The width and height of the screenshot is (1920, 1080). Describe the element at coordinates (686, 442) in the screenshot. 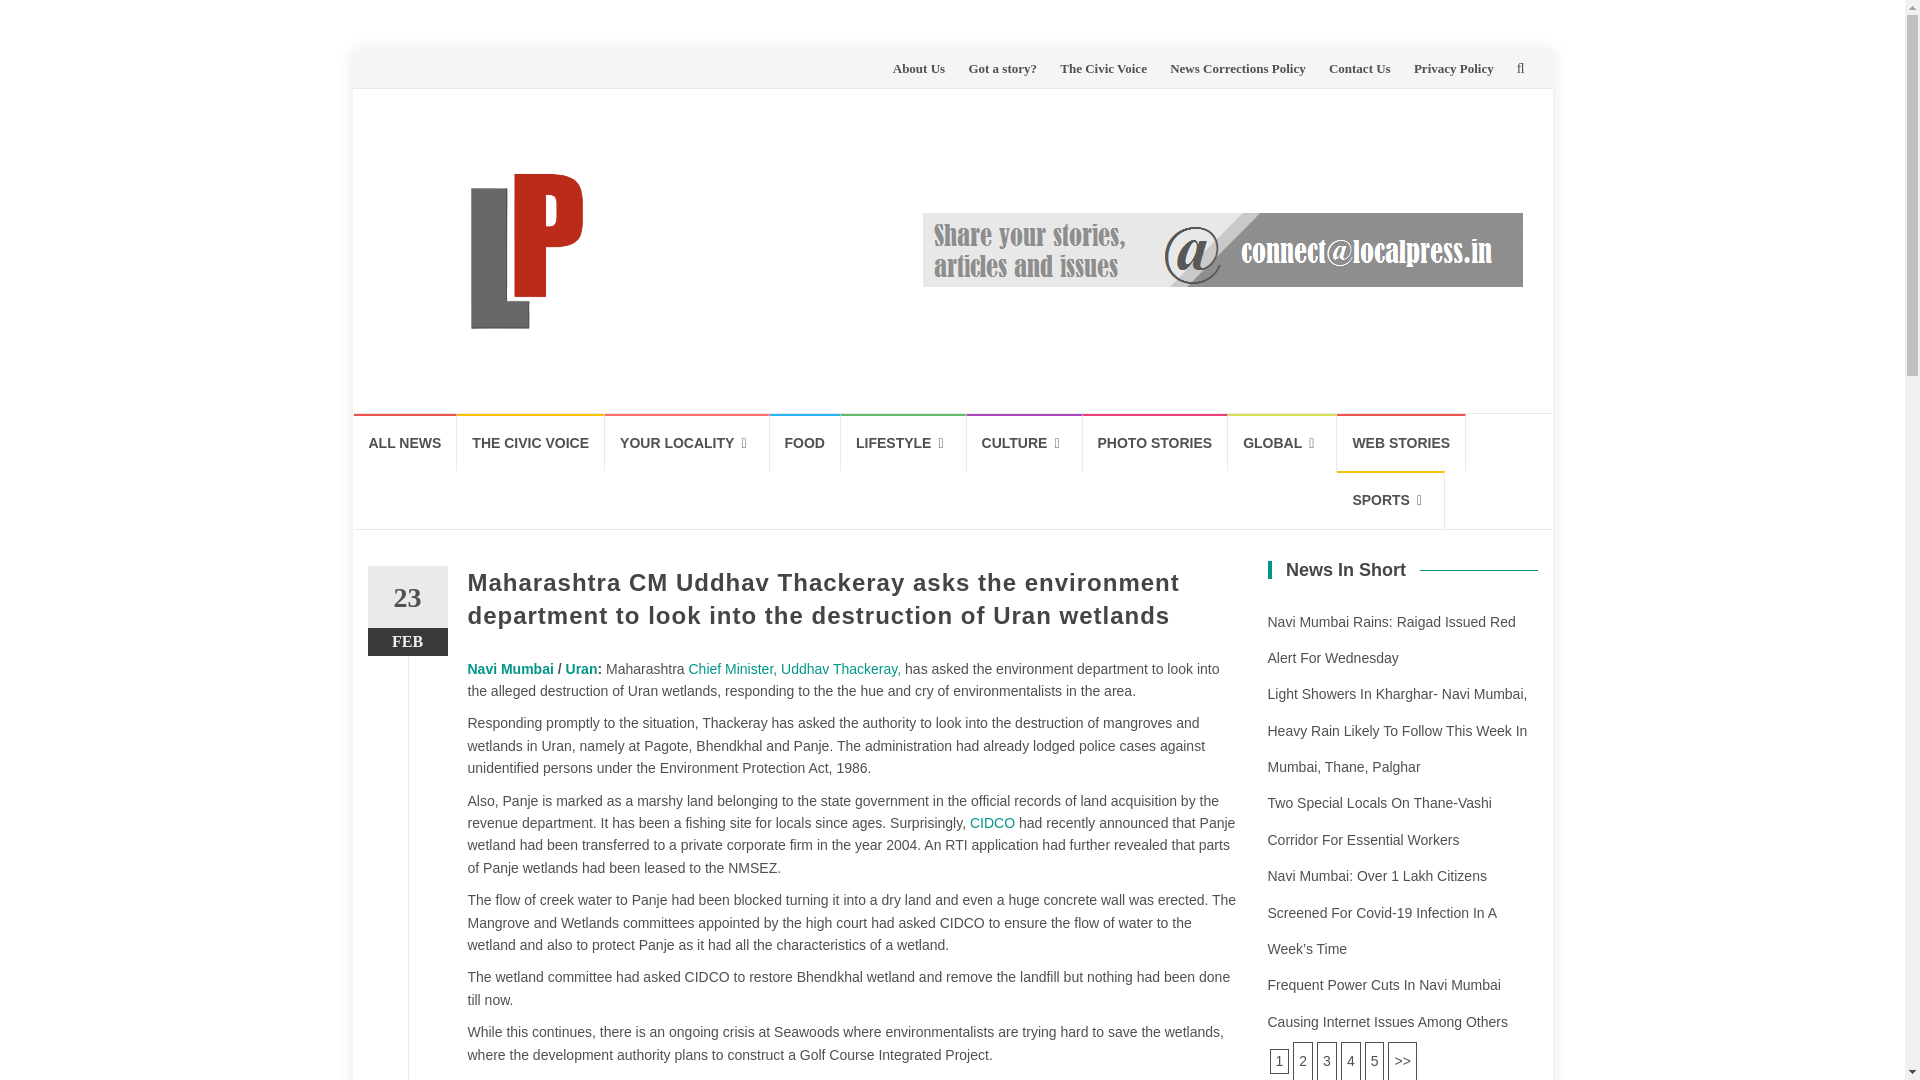

I see `YOUR LOCALITY` at that location.